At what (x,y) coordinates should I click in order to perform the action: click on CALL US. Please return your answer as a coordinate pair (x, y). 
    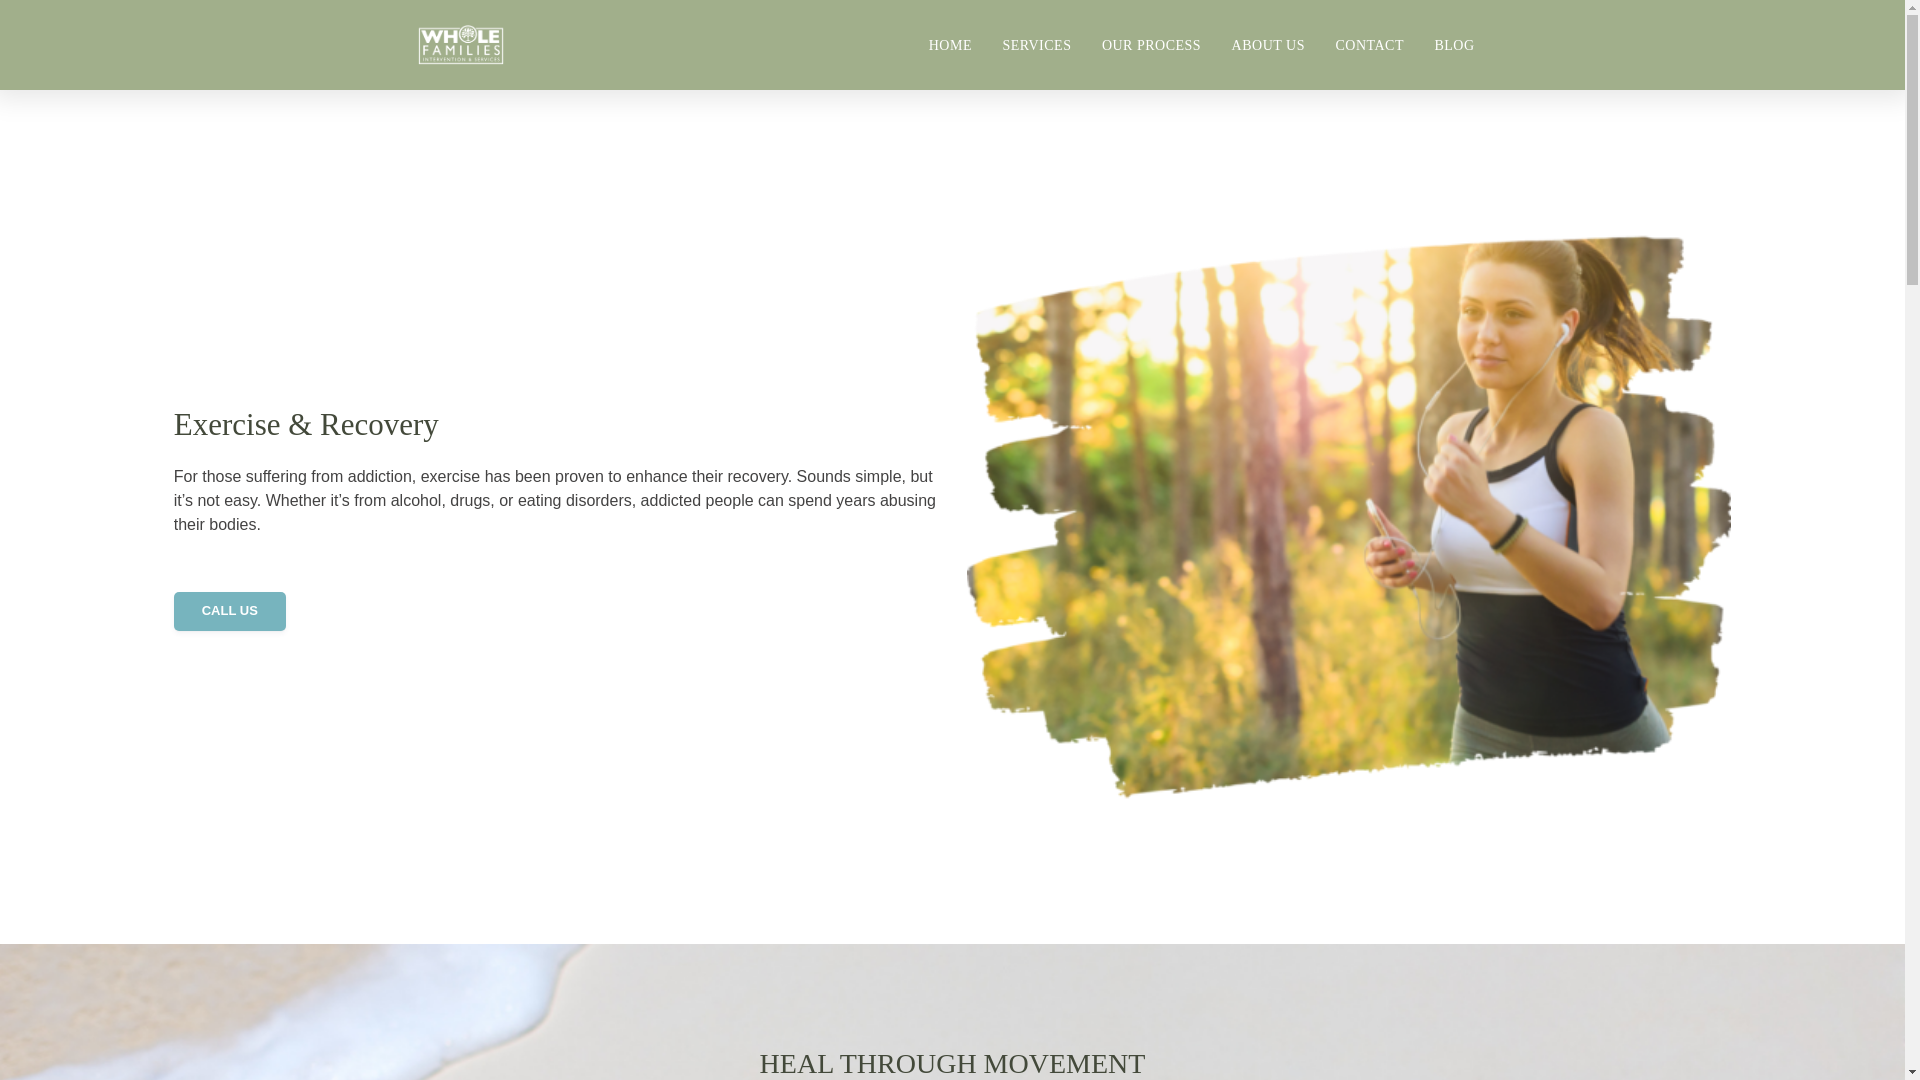
    Looking at the image, I should click on (230, 610).